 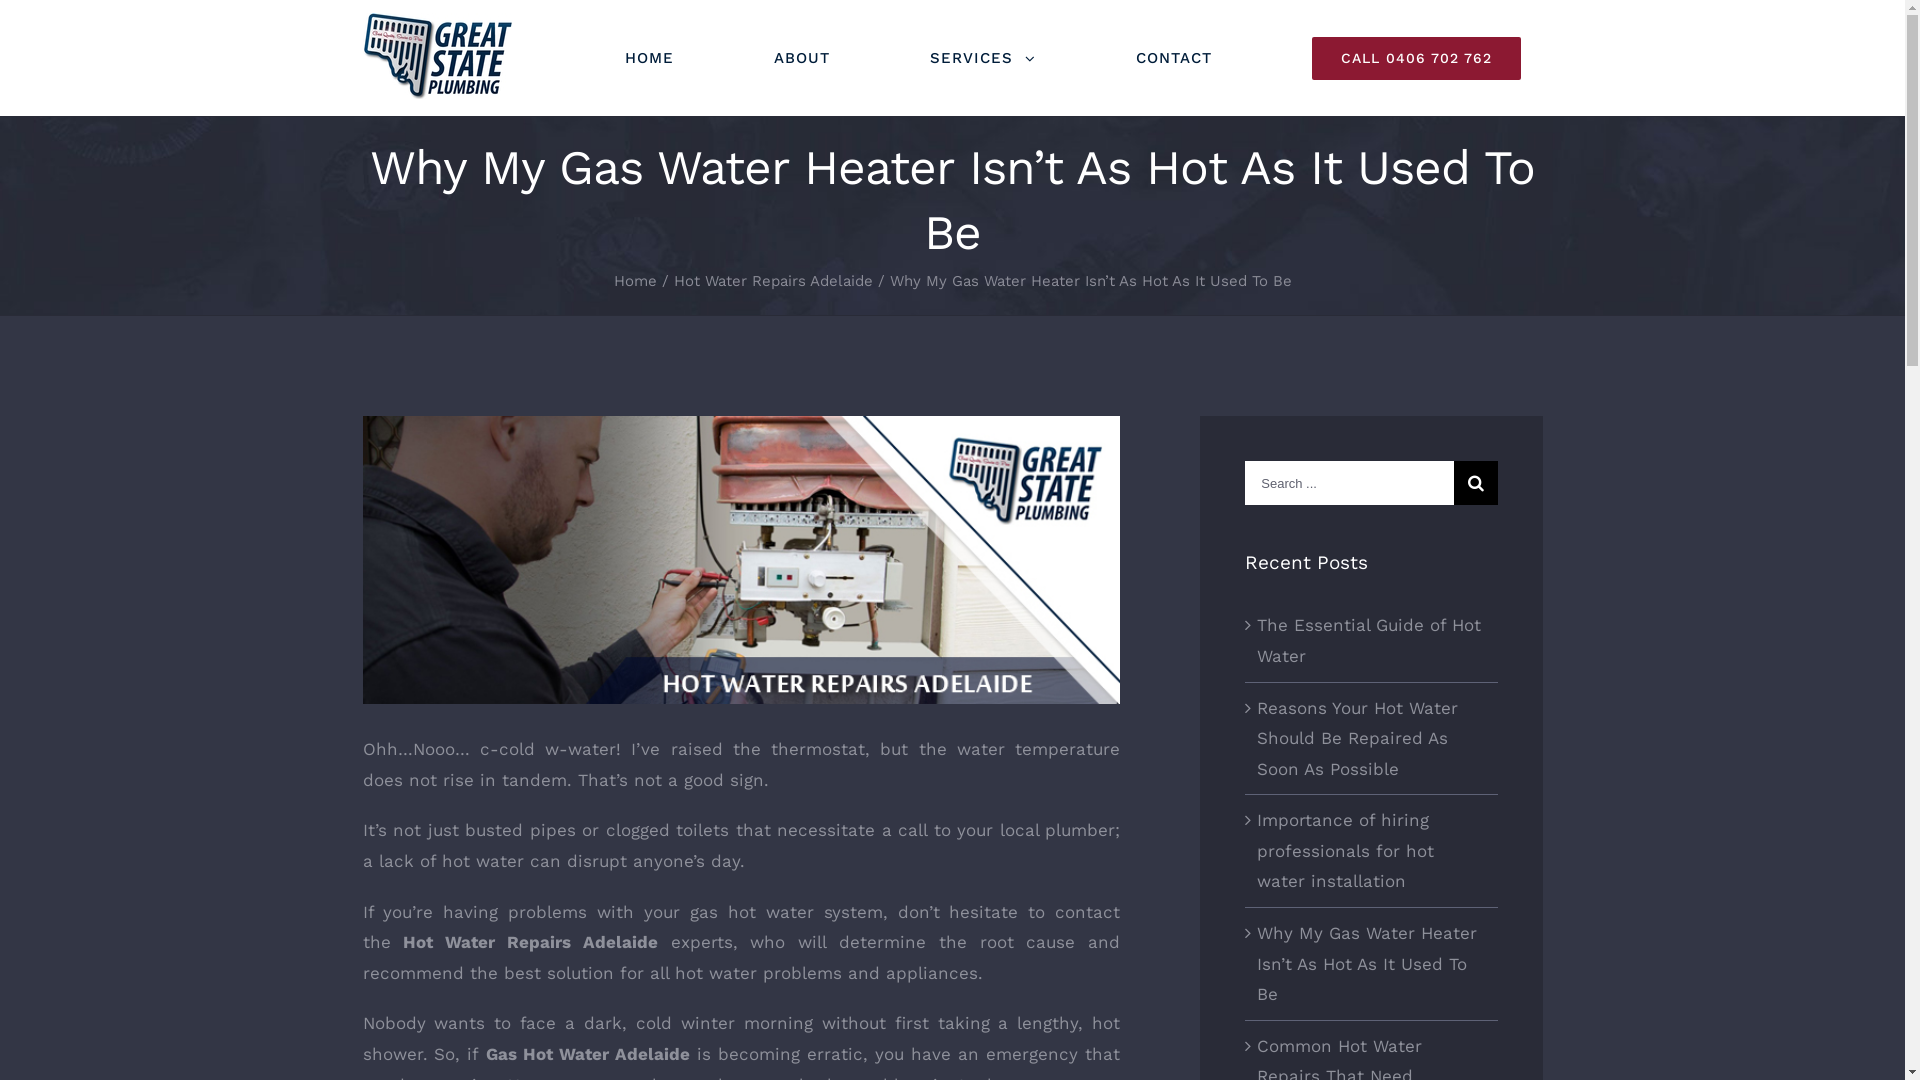 What do you see at coordinates (774, 281) in the screenshot?
I see `Hot Water Repairs Adelaide` at bounding box center [774, 281].